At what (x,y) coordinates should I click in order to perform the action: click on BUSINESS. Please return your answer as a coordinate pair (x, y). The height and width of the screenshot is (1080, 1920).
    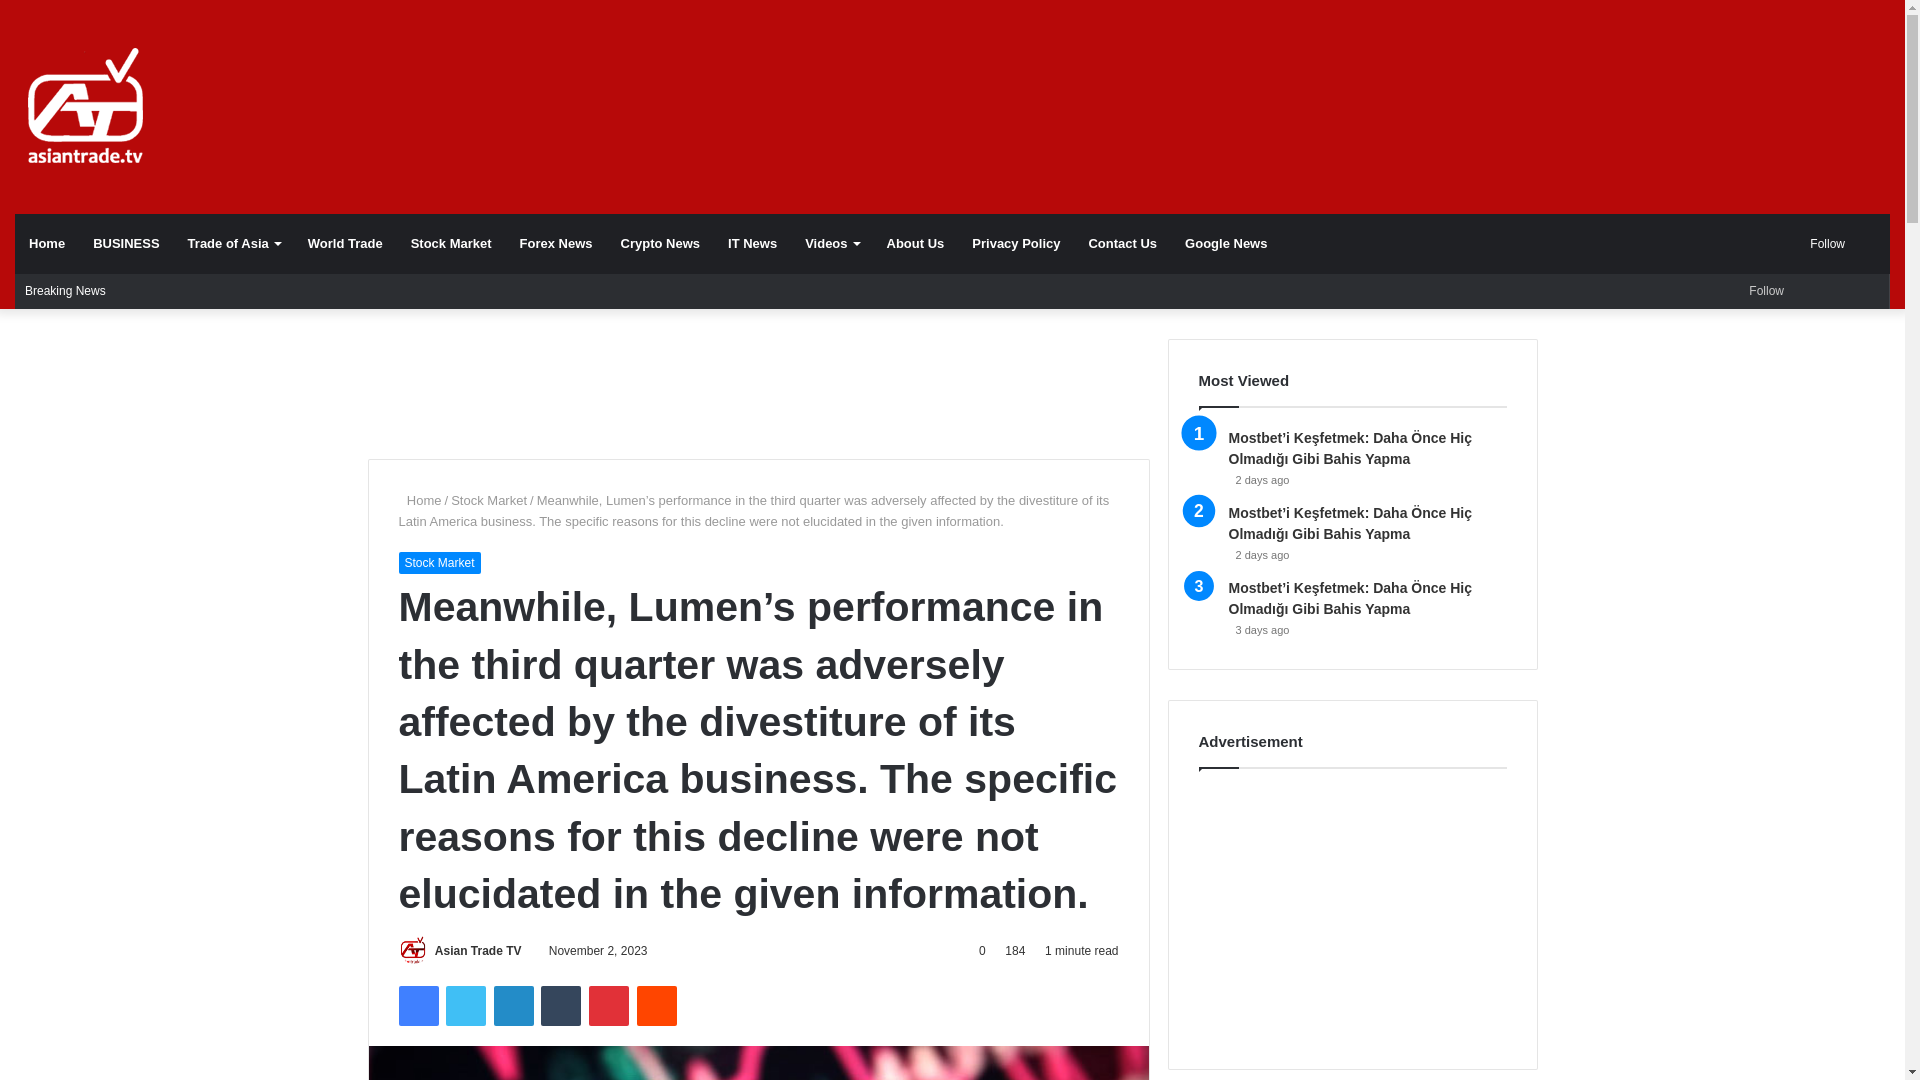
    Looking at the image, I should click on (125, 244).